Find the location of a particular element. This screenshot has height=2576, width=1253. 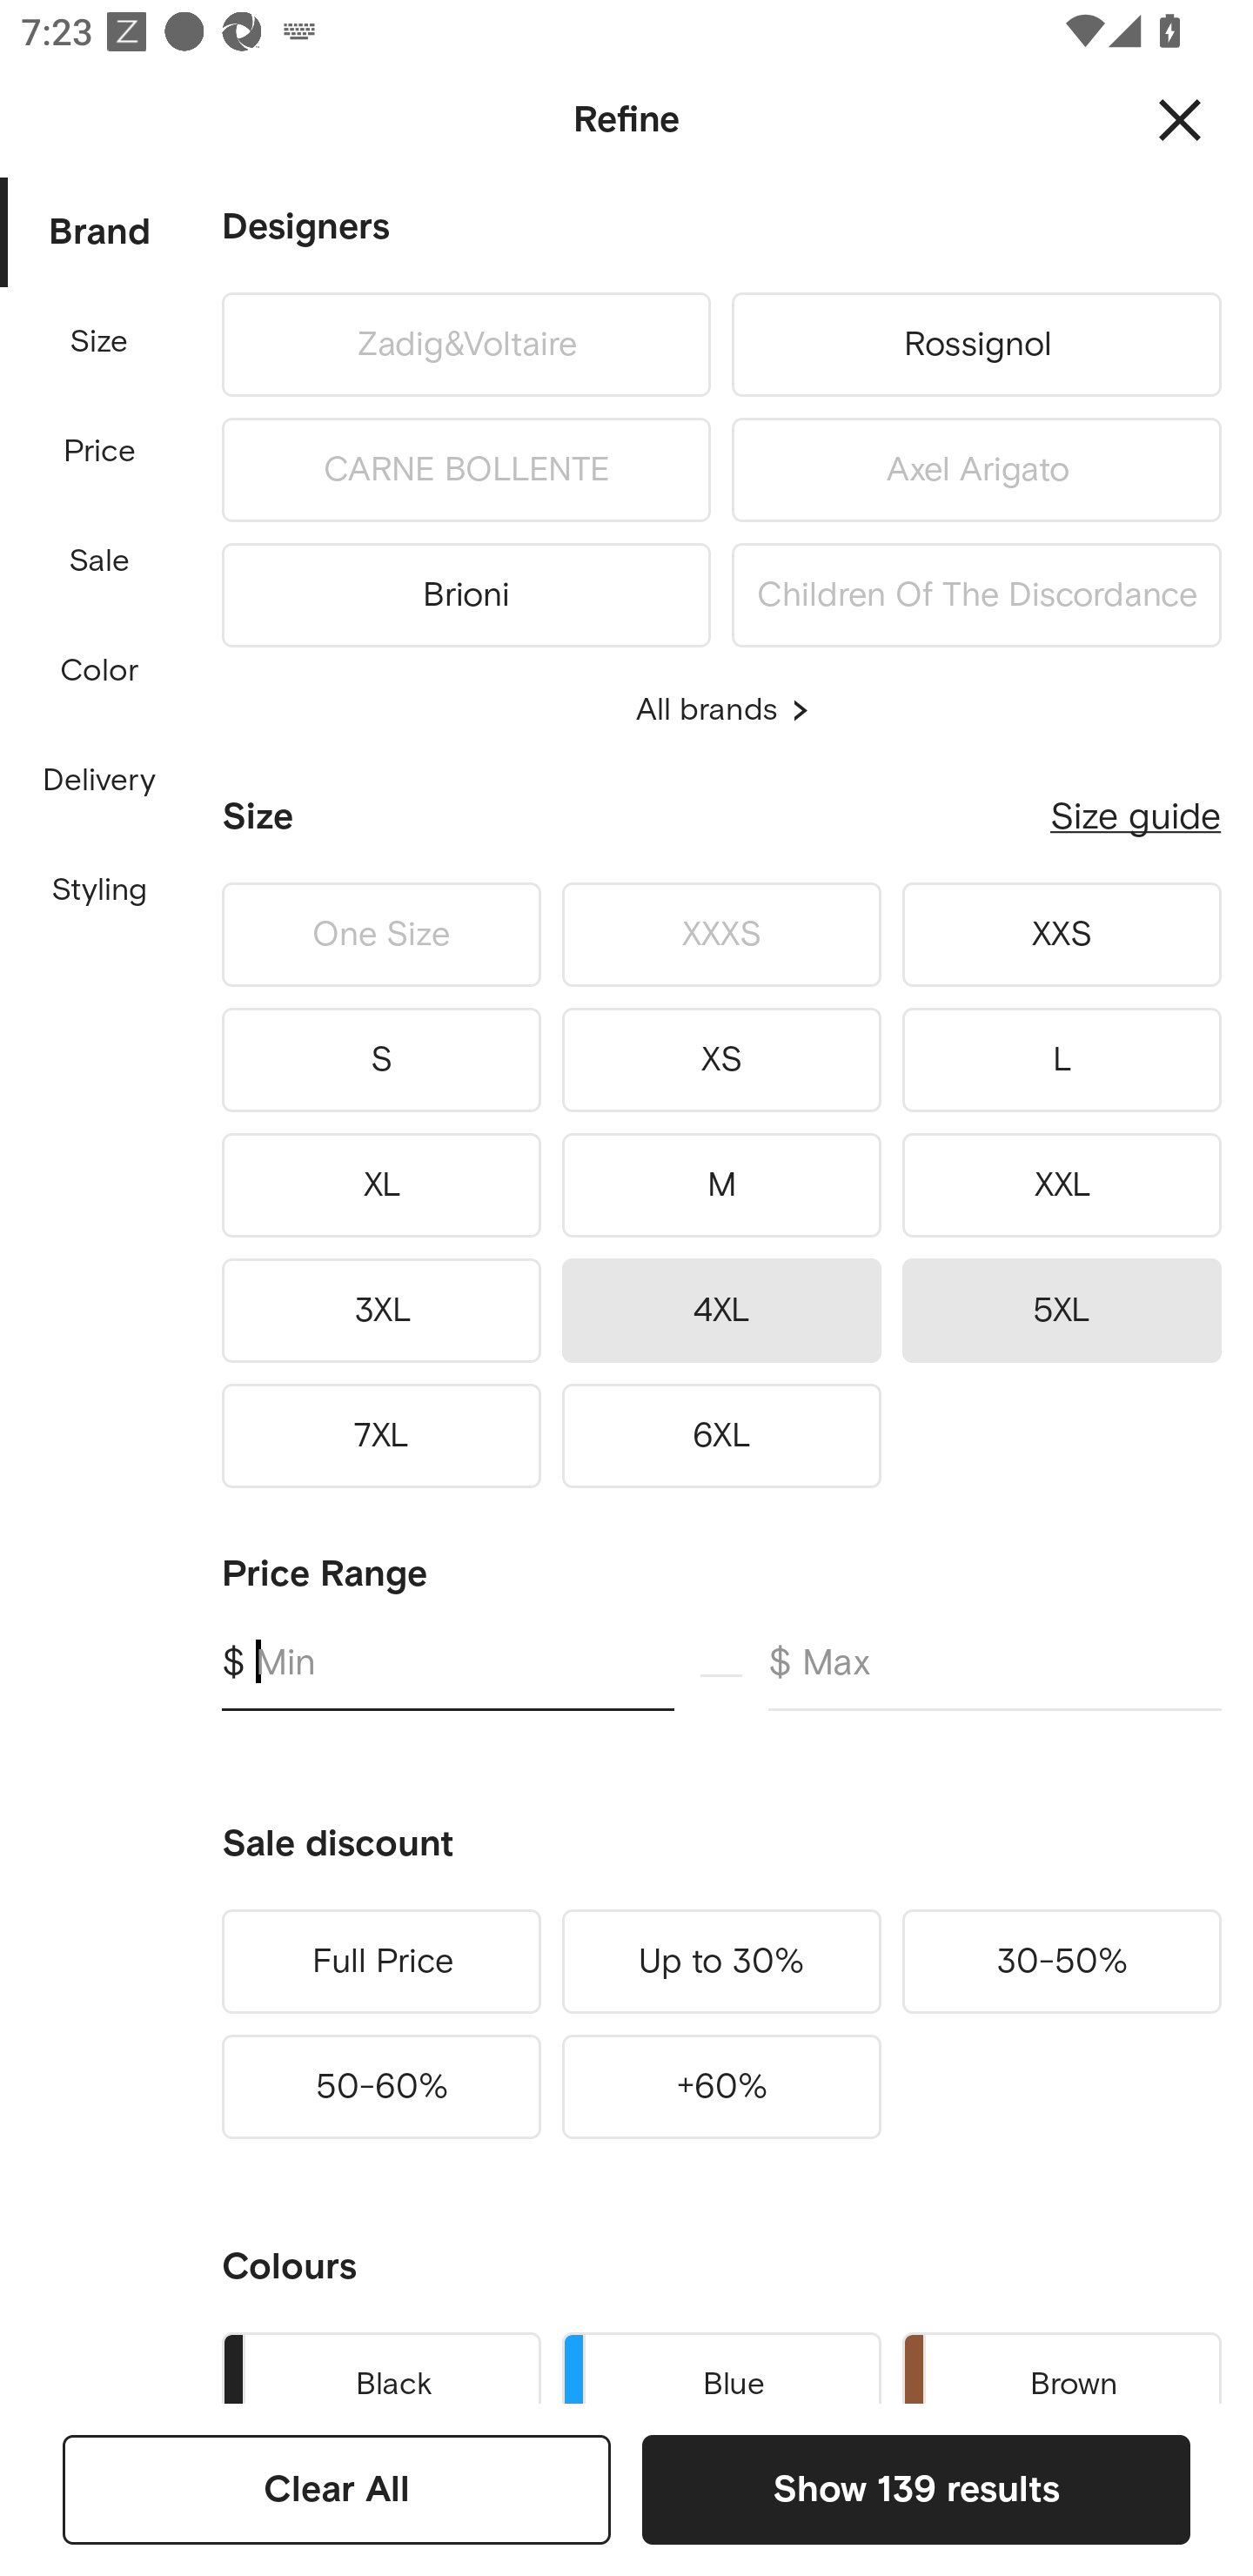

Up to 30% is located at coordinates (721, 1962).